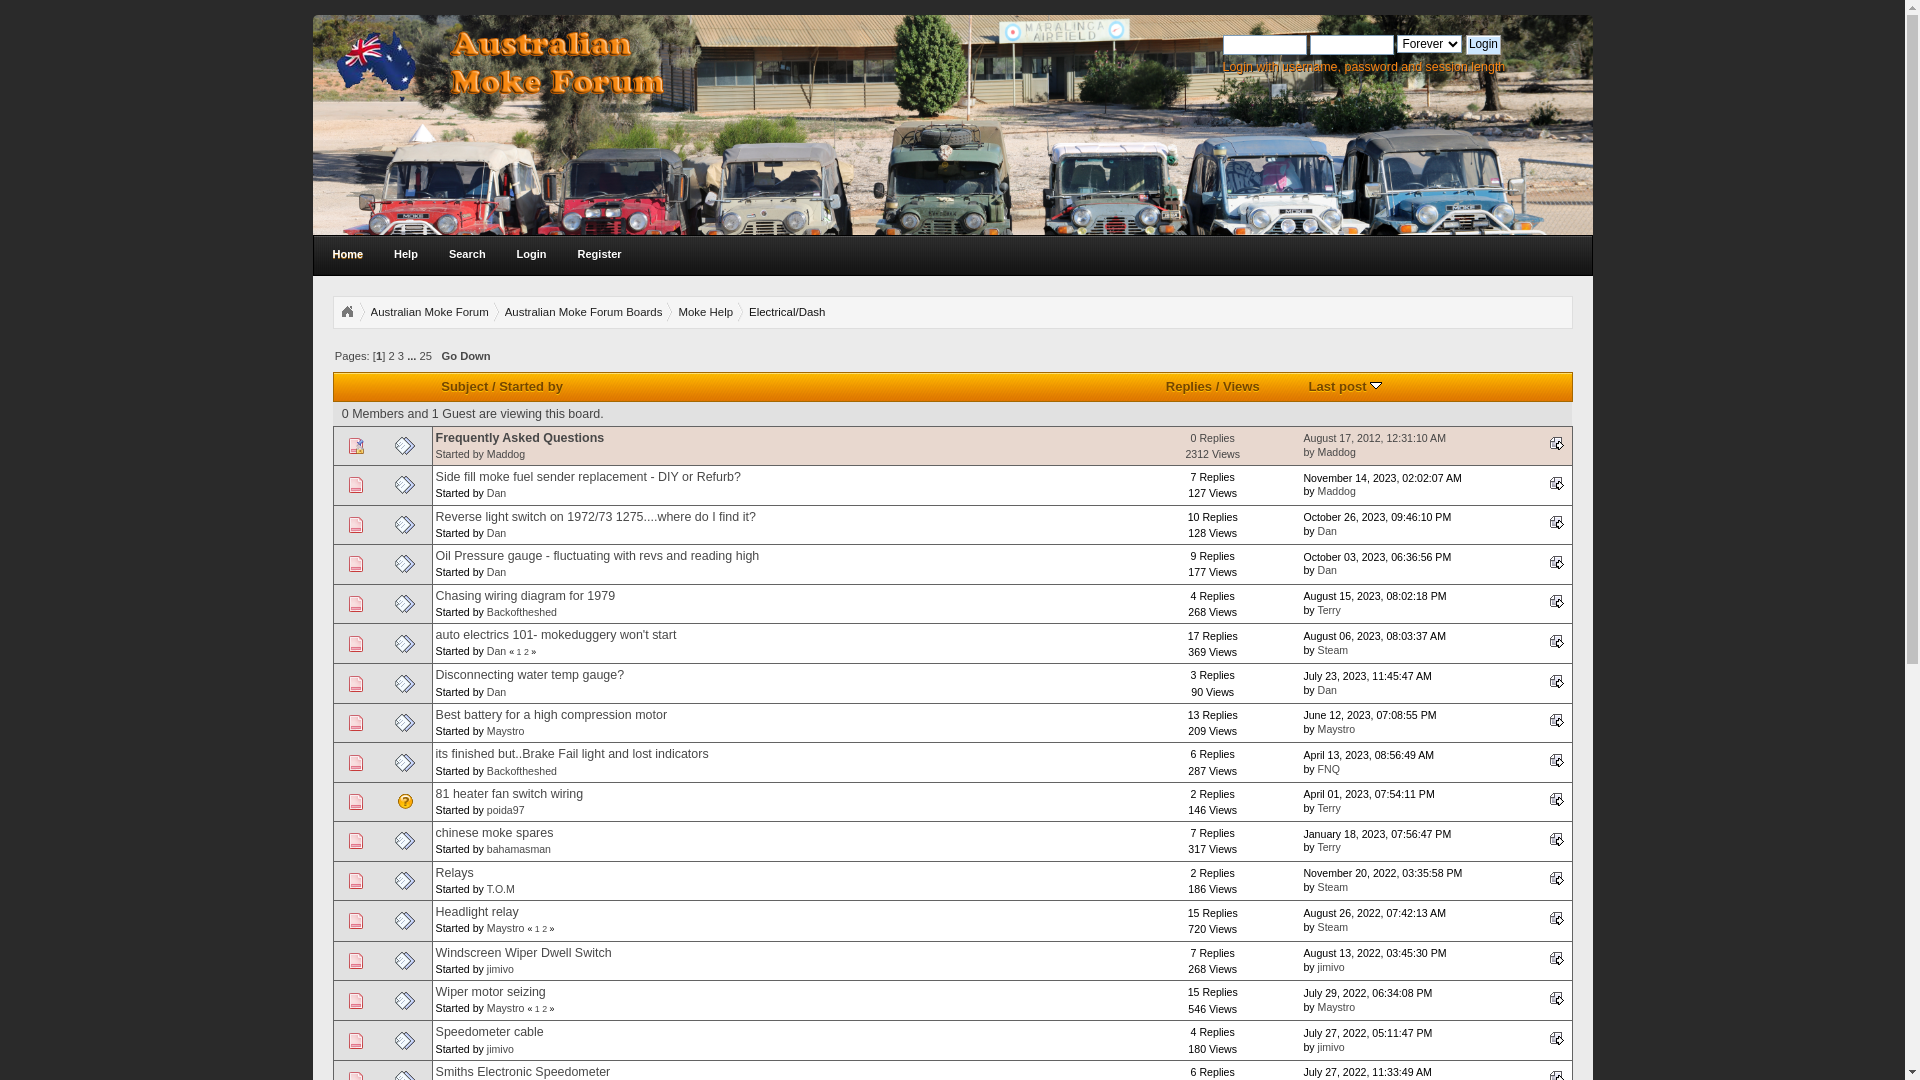 This screenshot has width=1920, height=1080. What do you see at coordinates (496, 533) in the screenshot?
I see `Dan` at bounding box center [496, 533].